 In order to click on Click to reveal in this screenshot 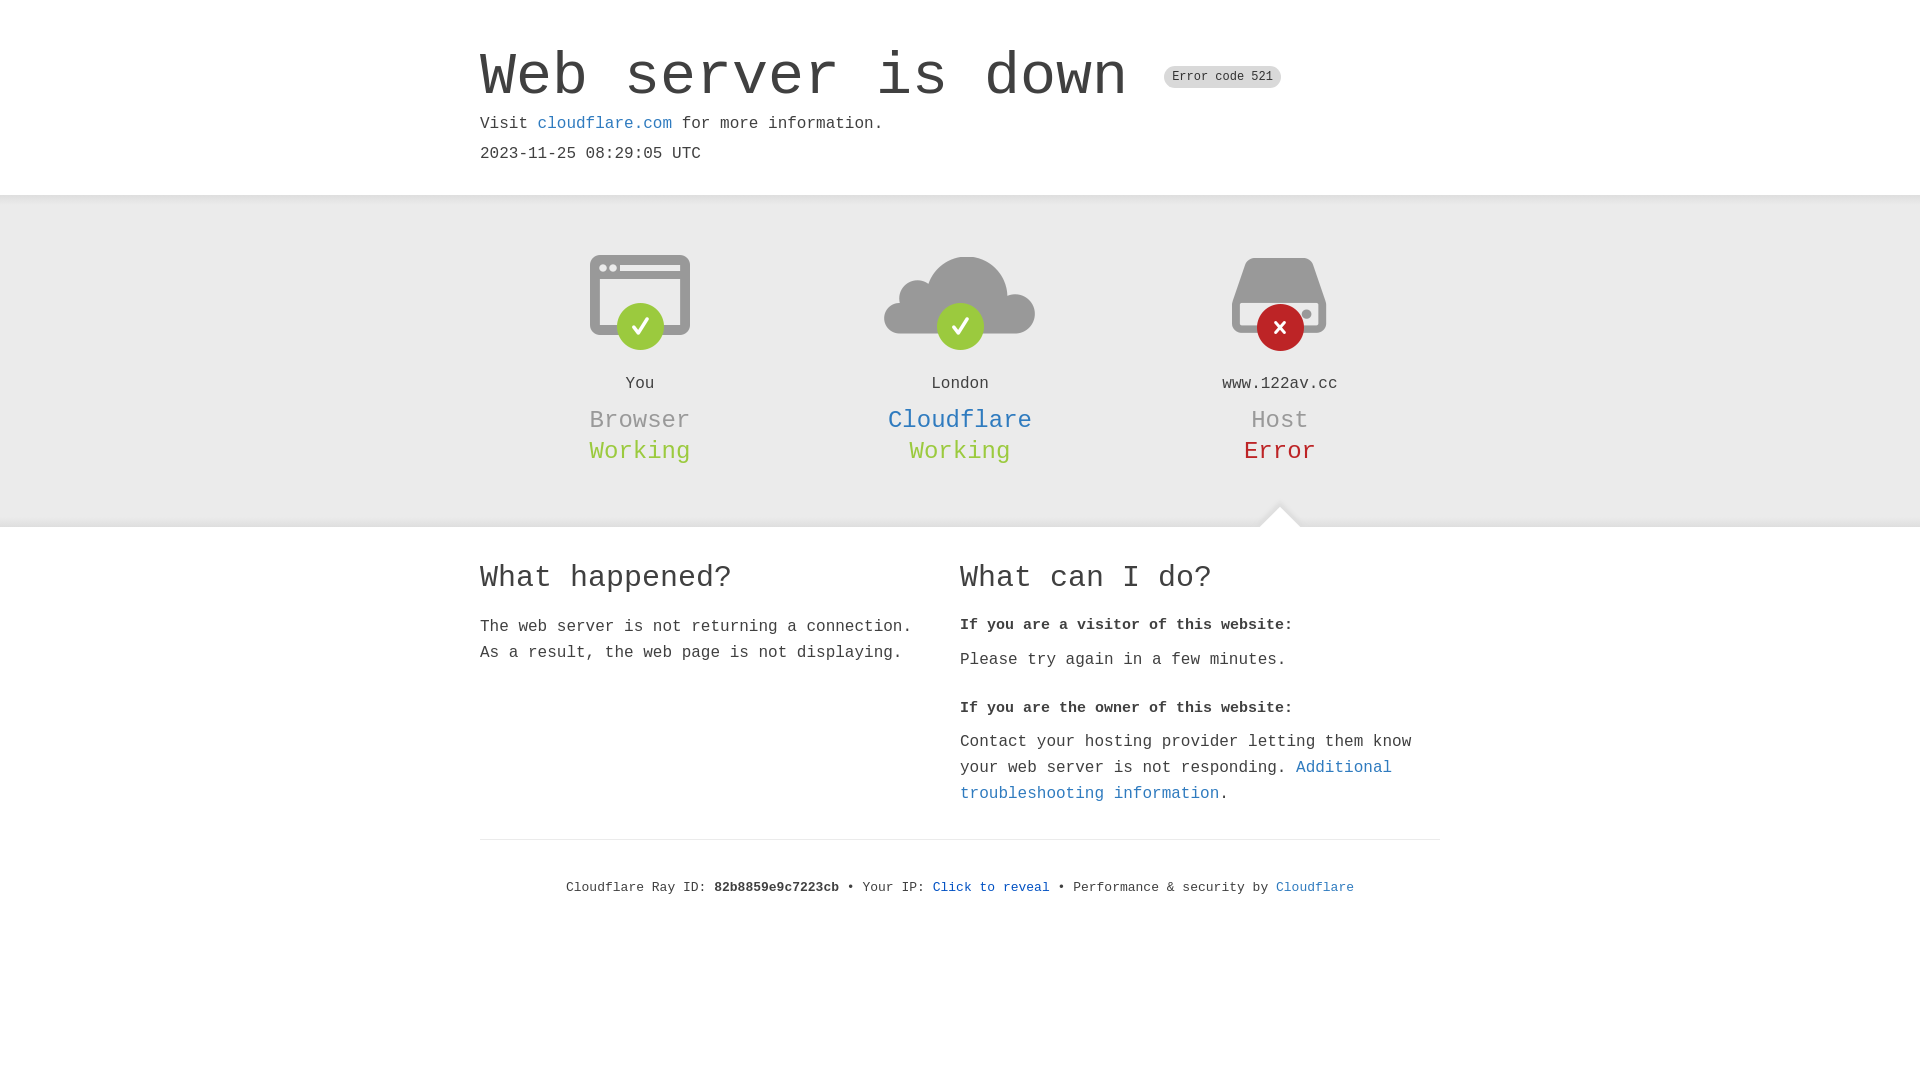, I will do `click(992, 888)`.